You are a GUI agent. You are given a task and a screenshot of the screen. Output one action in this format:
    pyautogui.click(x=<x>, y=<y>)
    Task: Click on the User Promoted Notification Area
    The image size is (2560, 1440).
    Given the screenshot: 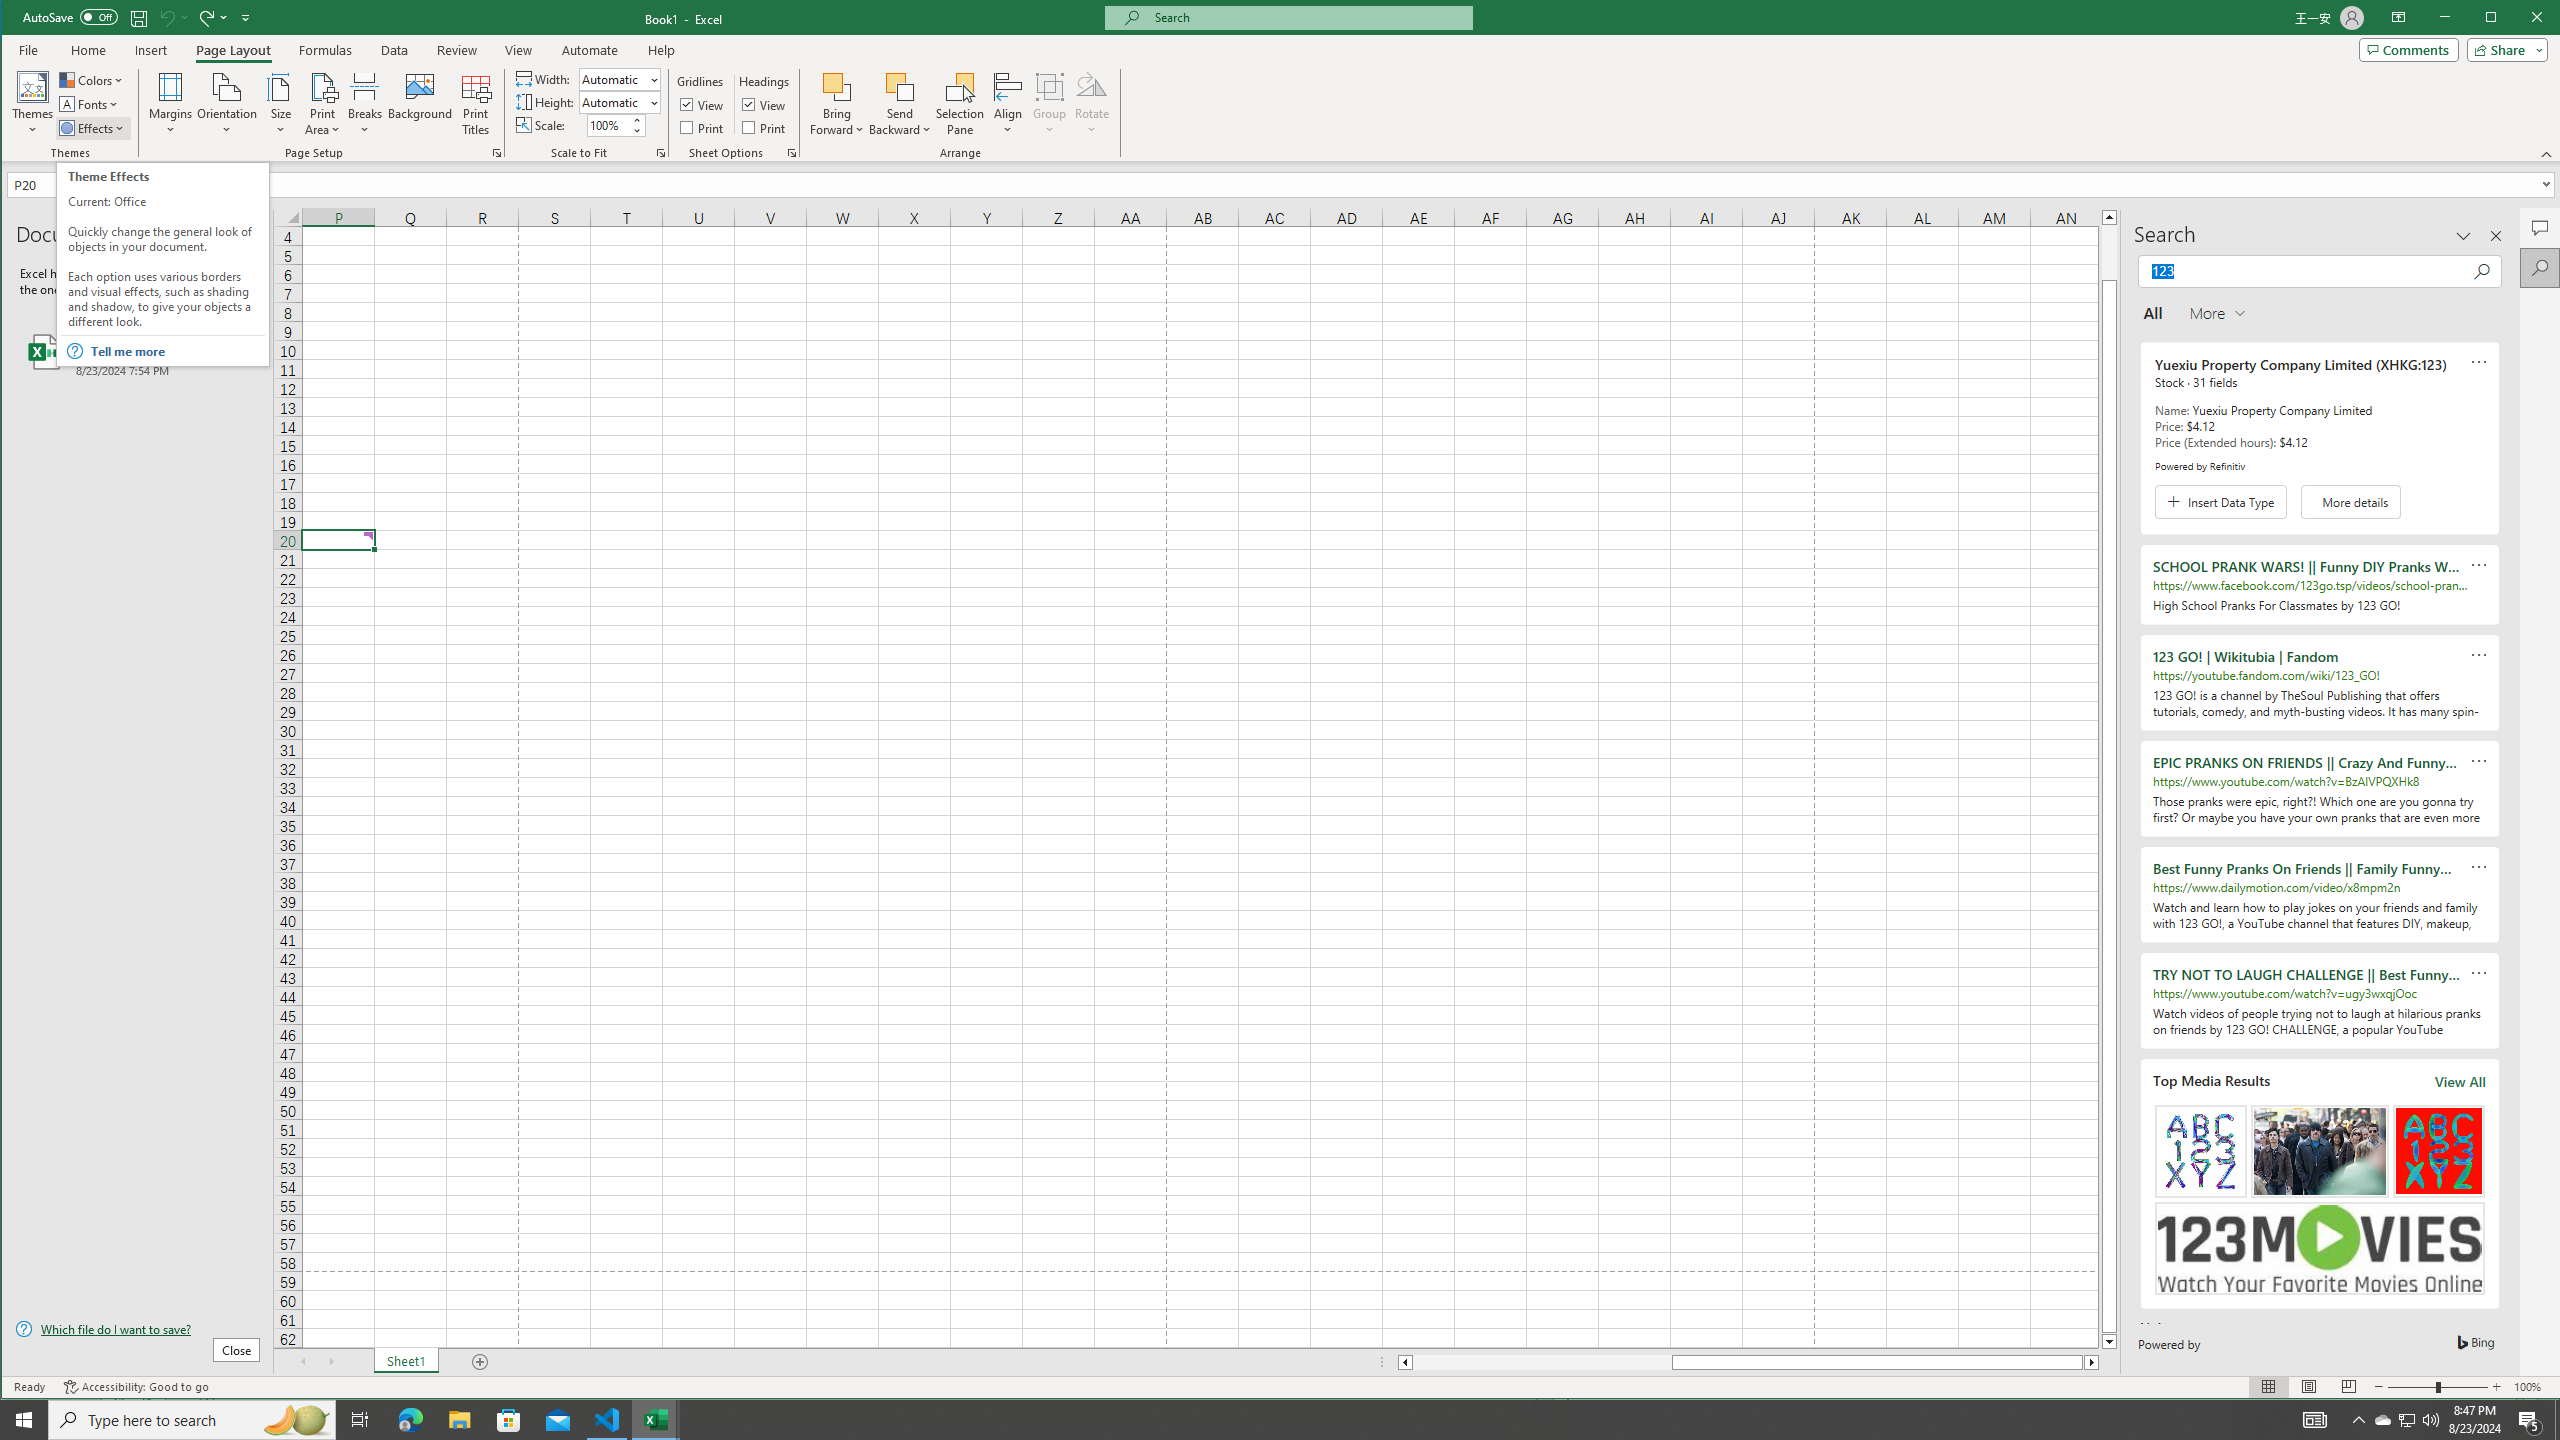 What is the action you would take?
    pyautogui.click(x=2406, y=1420)
    